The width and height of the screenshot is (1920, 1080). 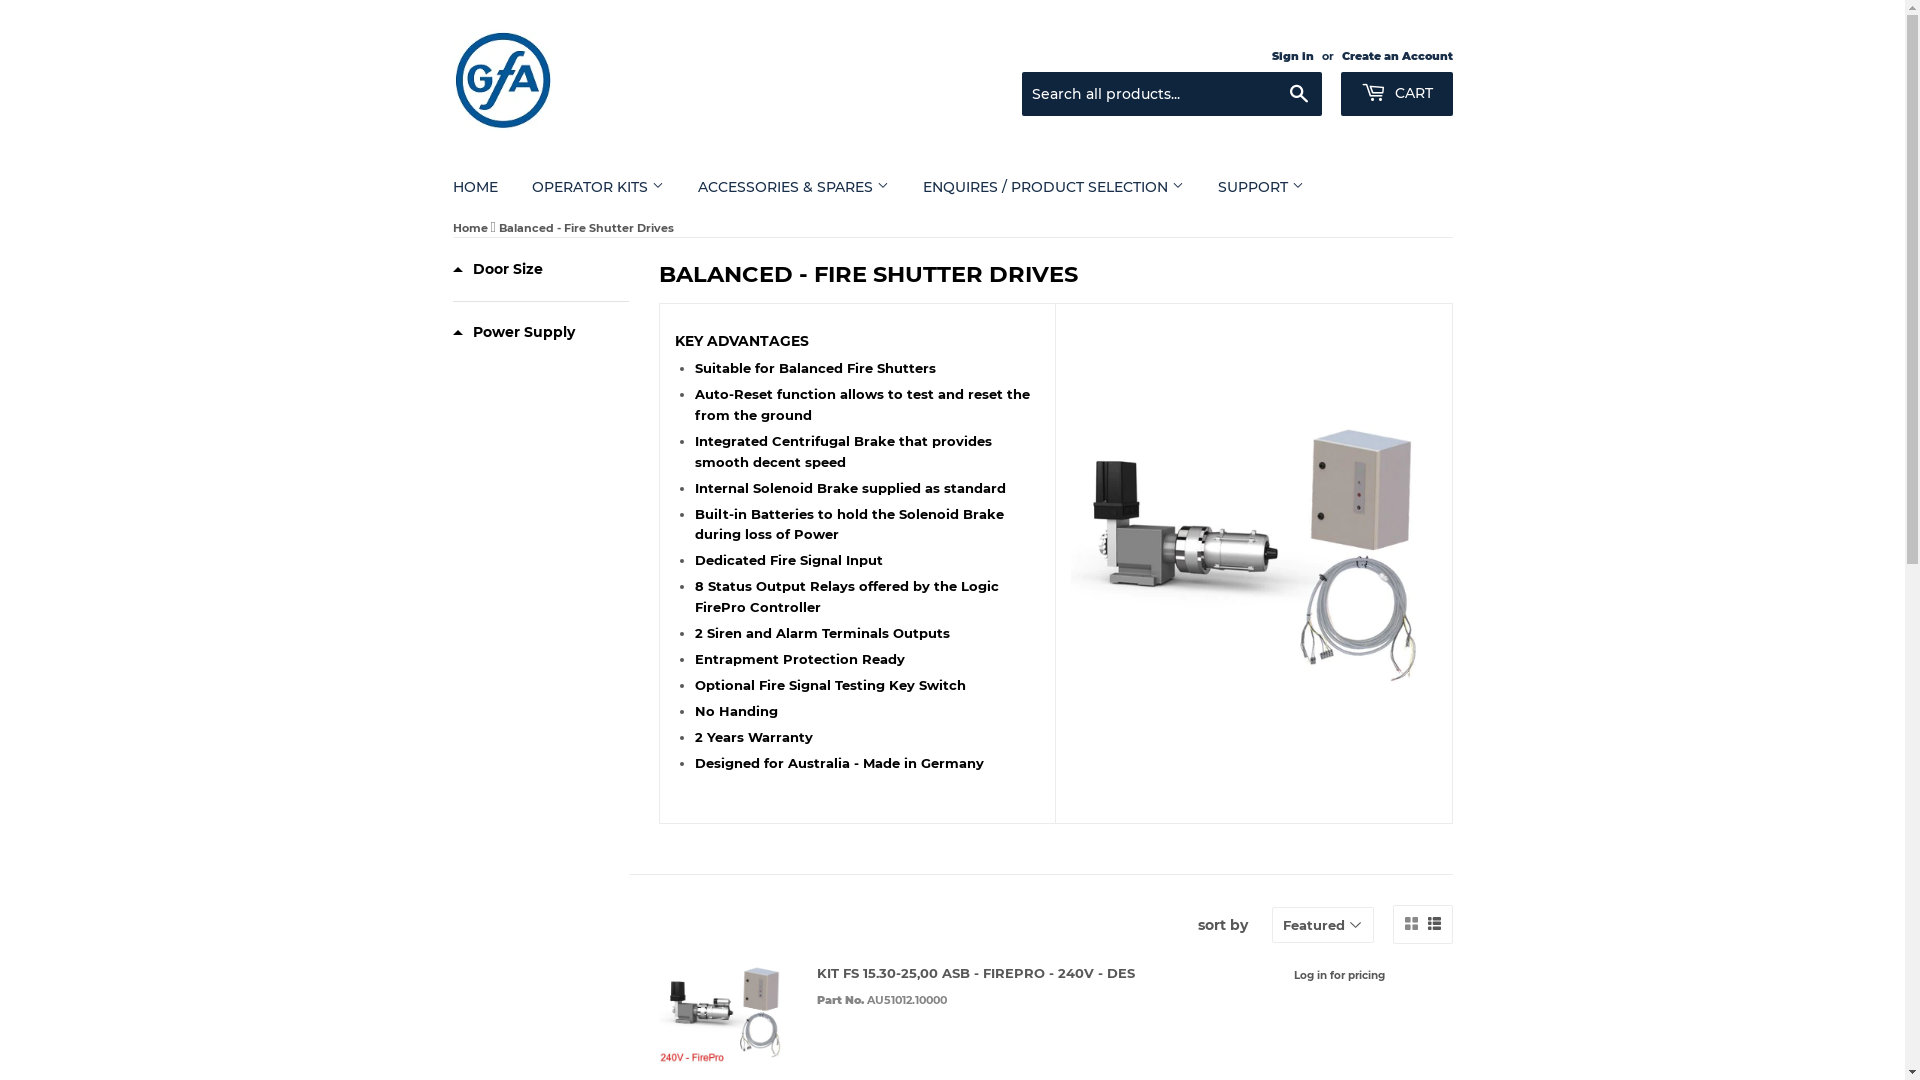 What do you see at coordinates (1396, 94) in the screenshot?
I see `CART` at bounding box center [1396, 94].